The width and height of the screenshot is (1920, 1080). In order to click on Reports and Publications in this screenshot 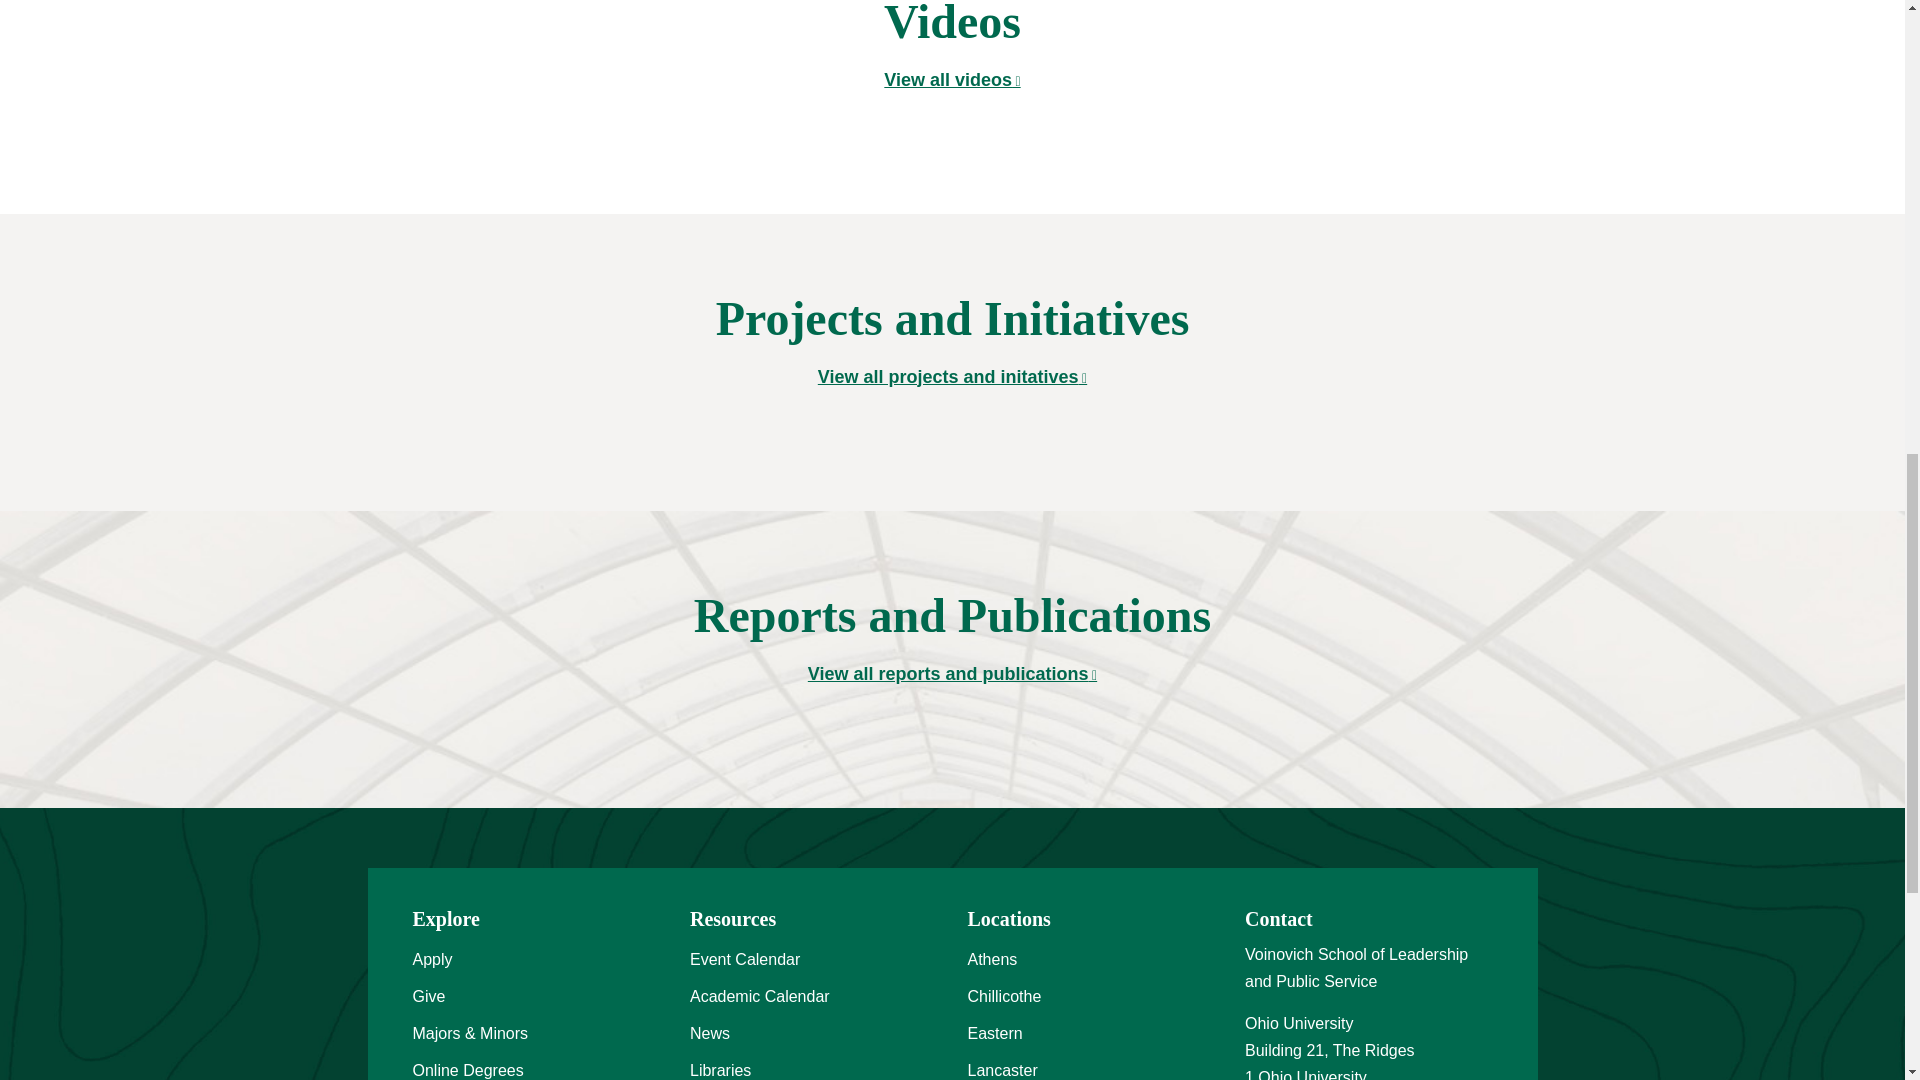, I will do `click(952, 674)`.